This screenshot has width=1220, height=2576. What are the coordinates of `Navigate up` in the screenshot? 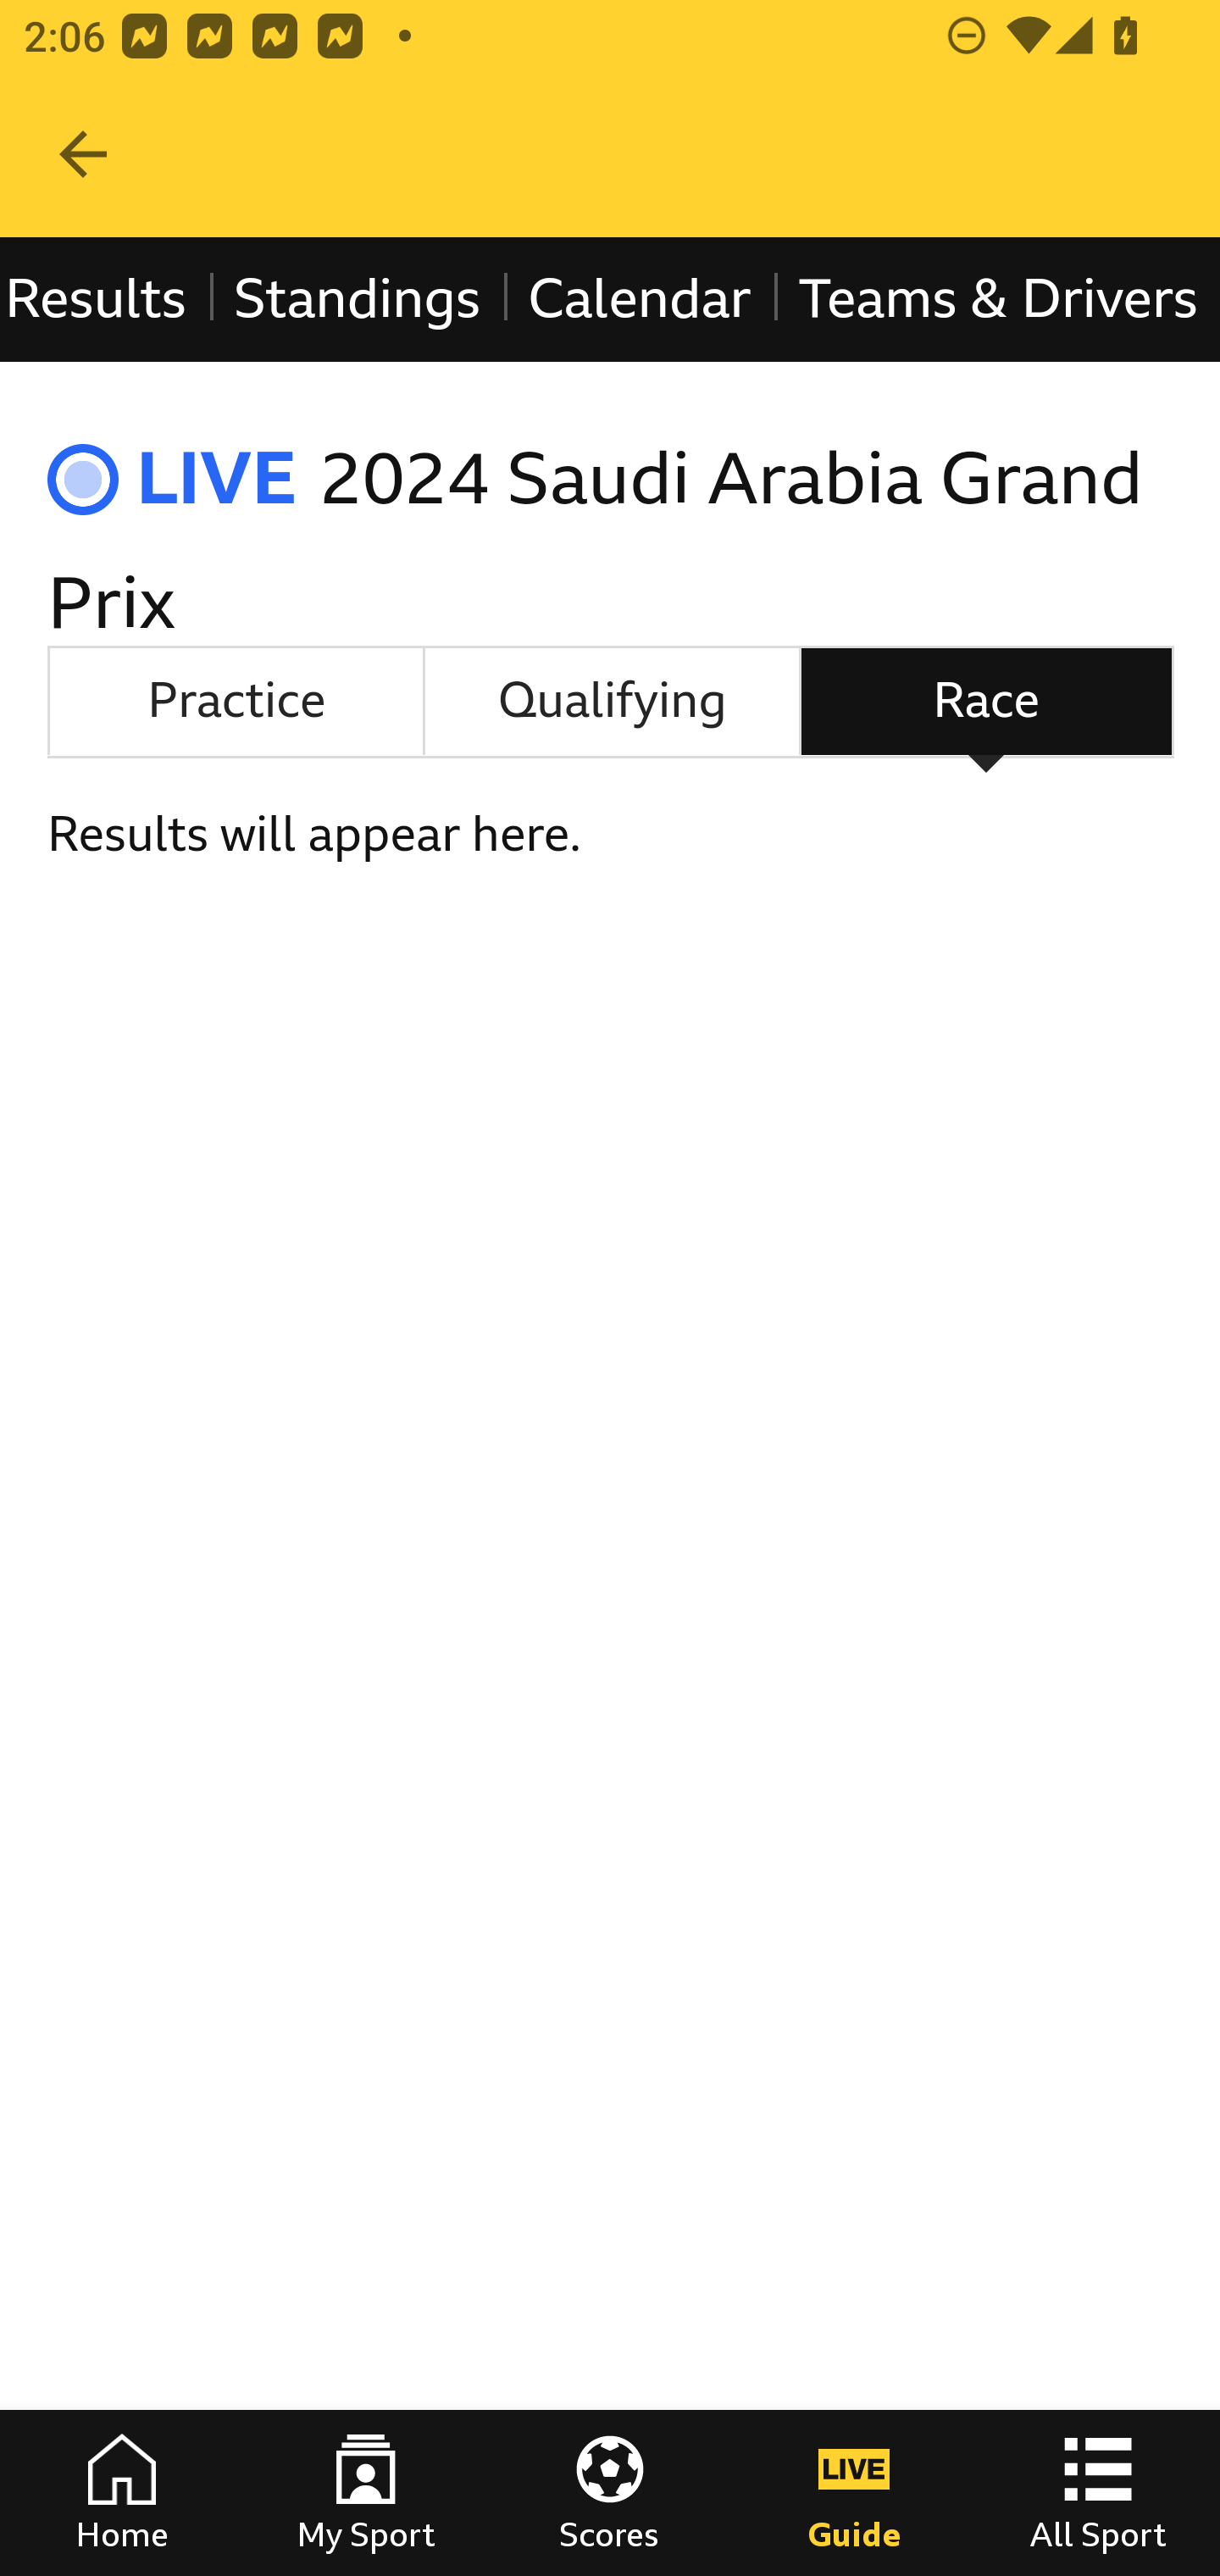 It's located at (83, 154).